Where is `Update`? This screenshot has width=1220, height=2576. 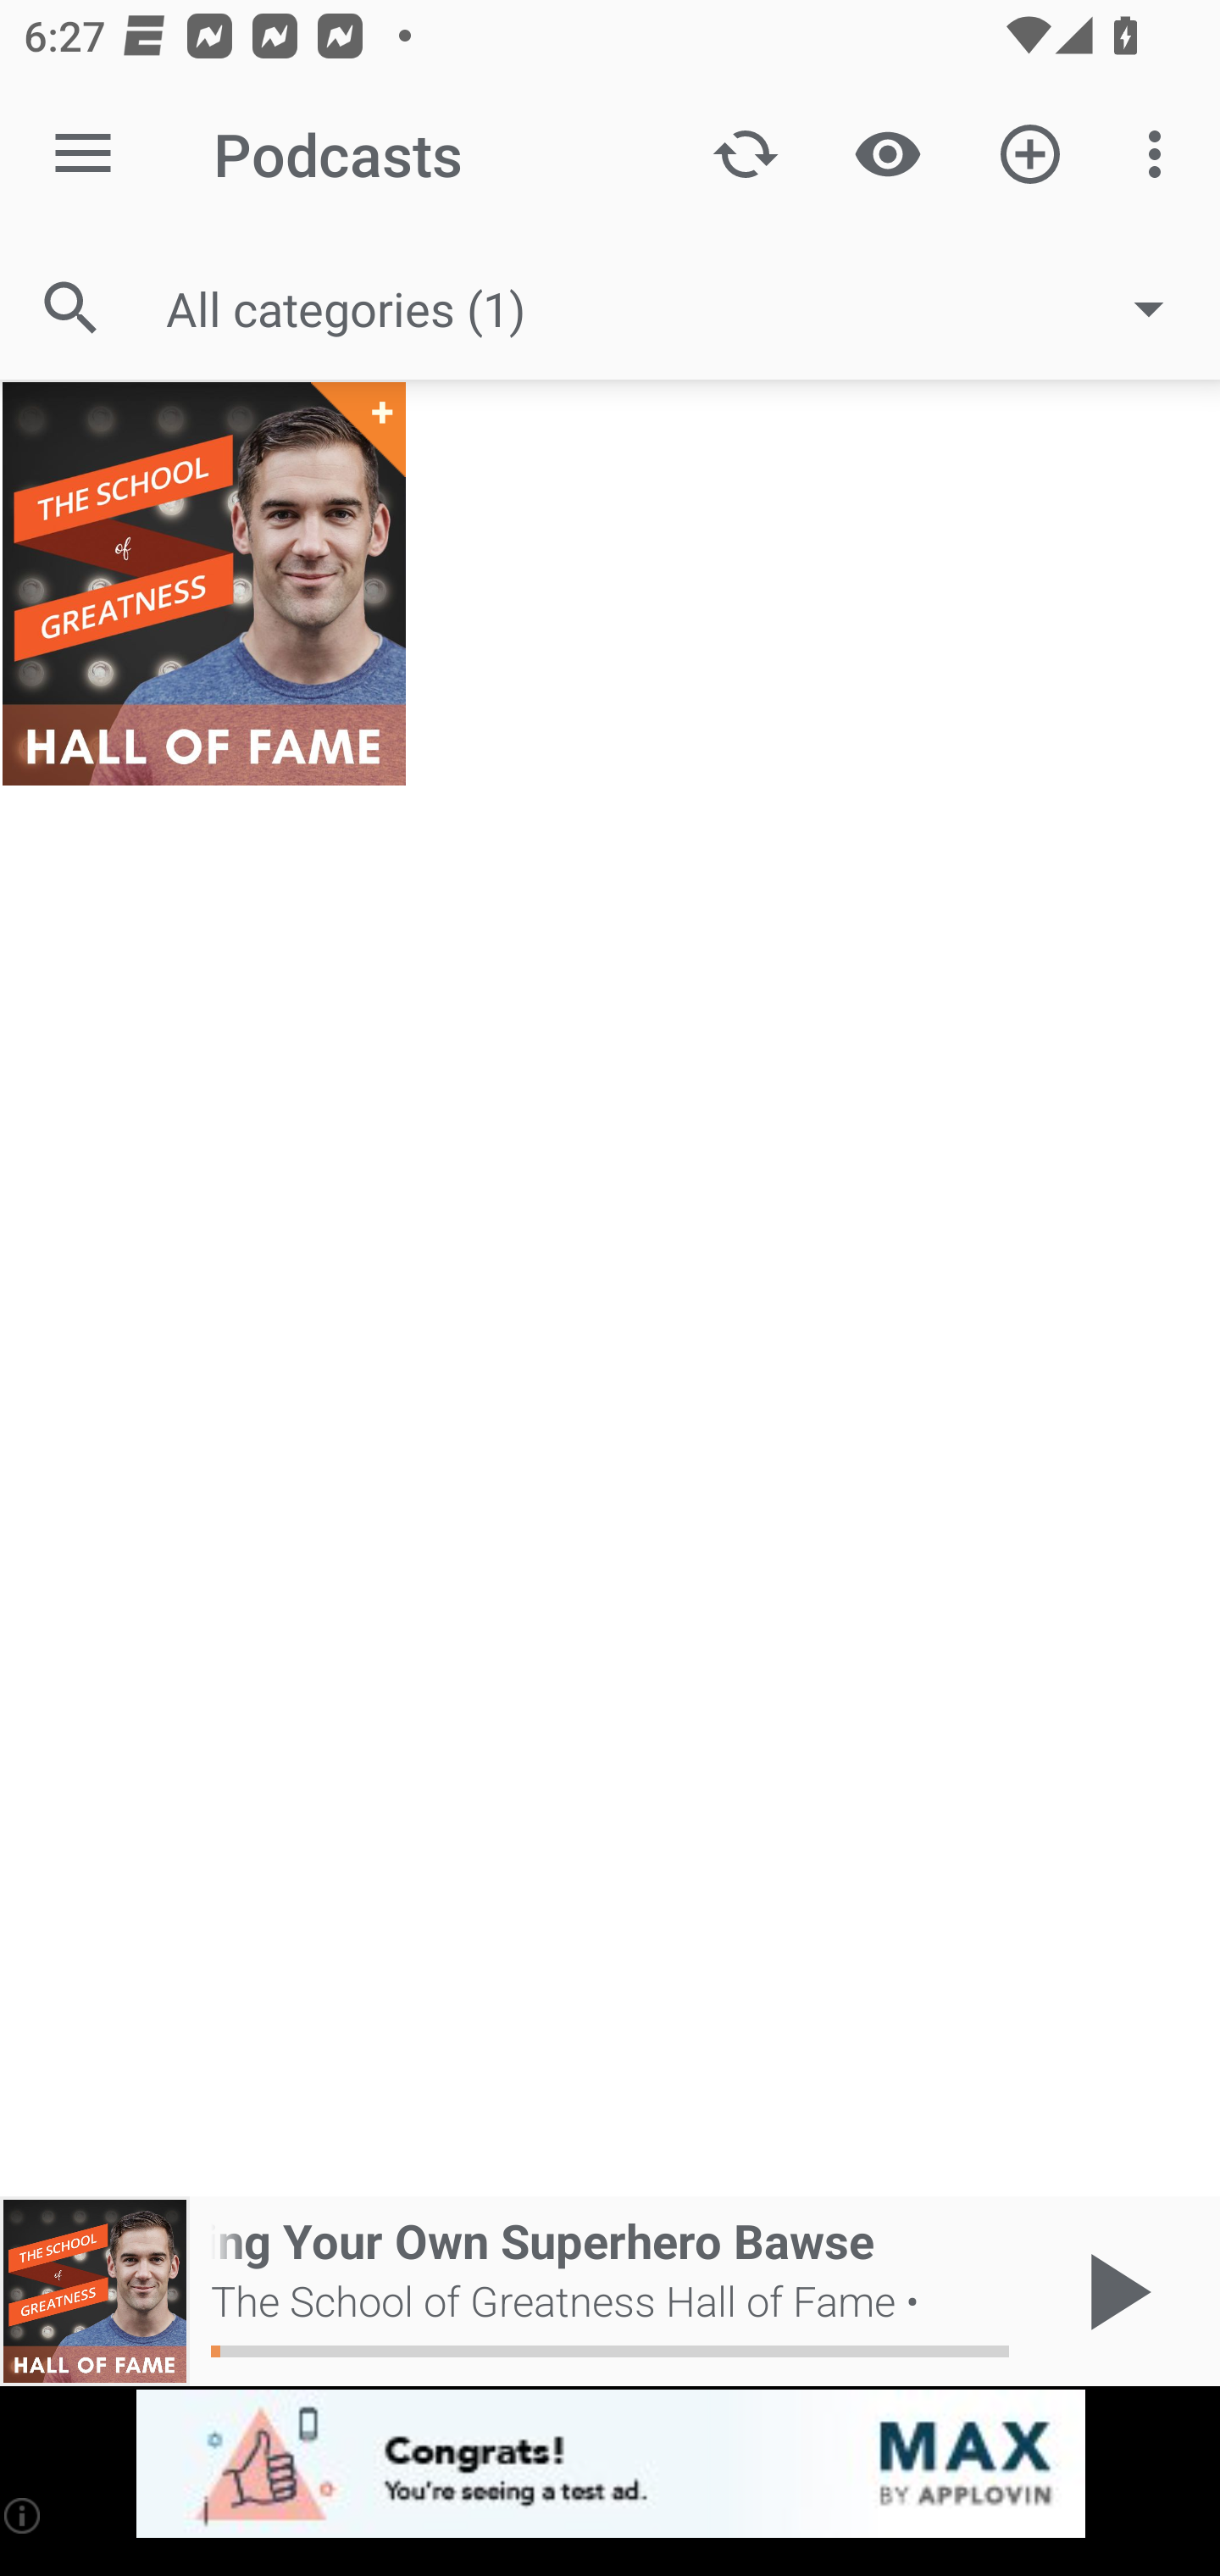
Update is located at coordinates (746, 154).